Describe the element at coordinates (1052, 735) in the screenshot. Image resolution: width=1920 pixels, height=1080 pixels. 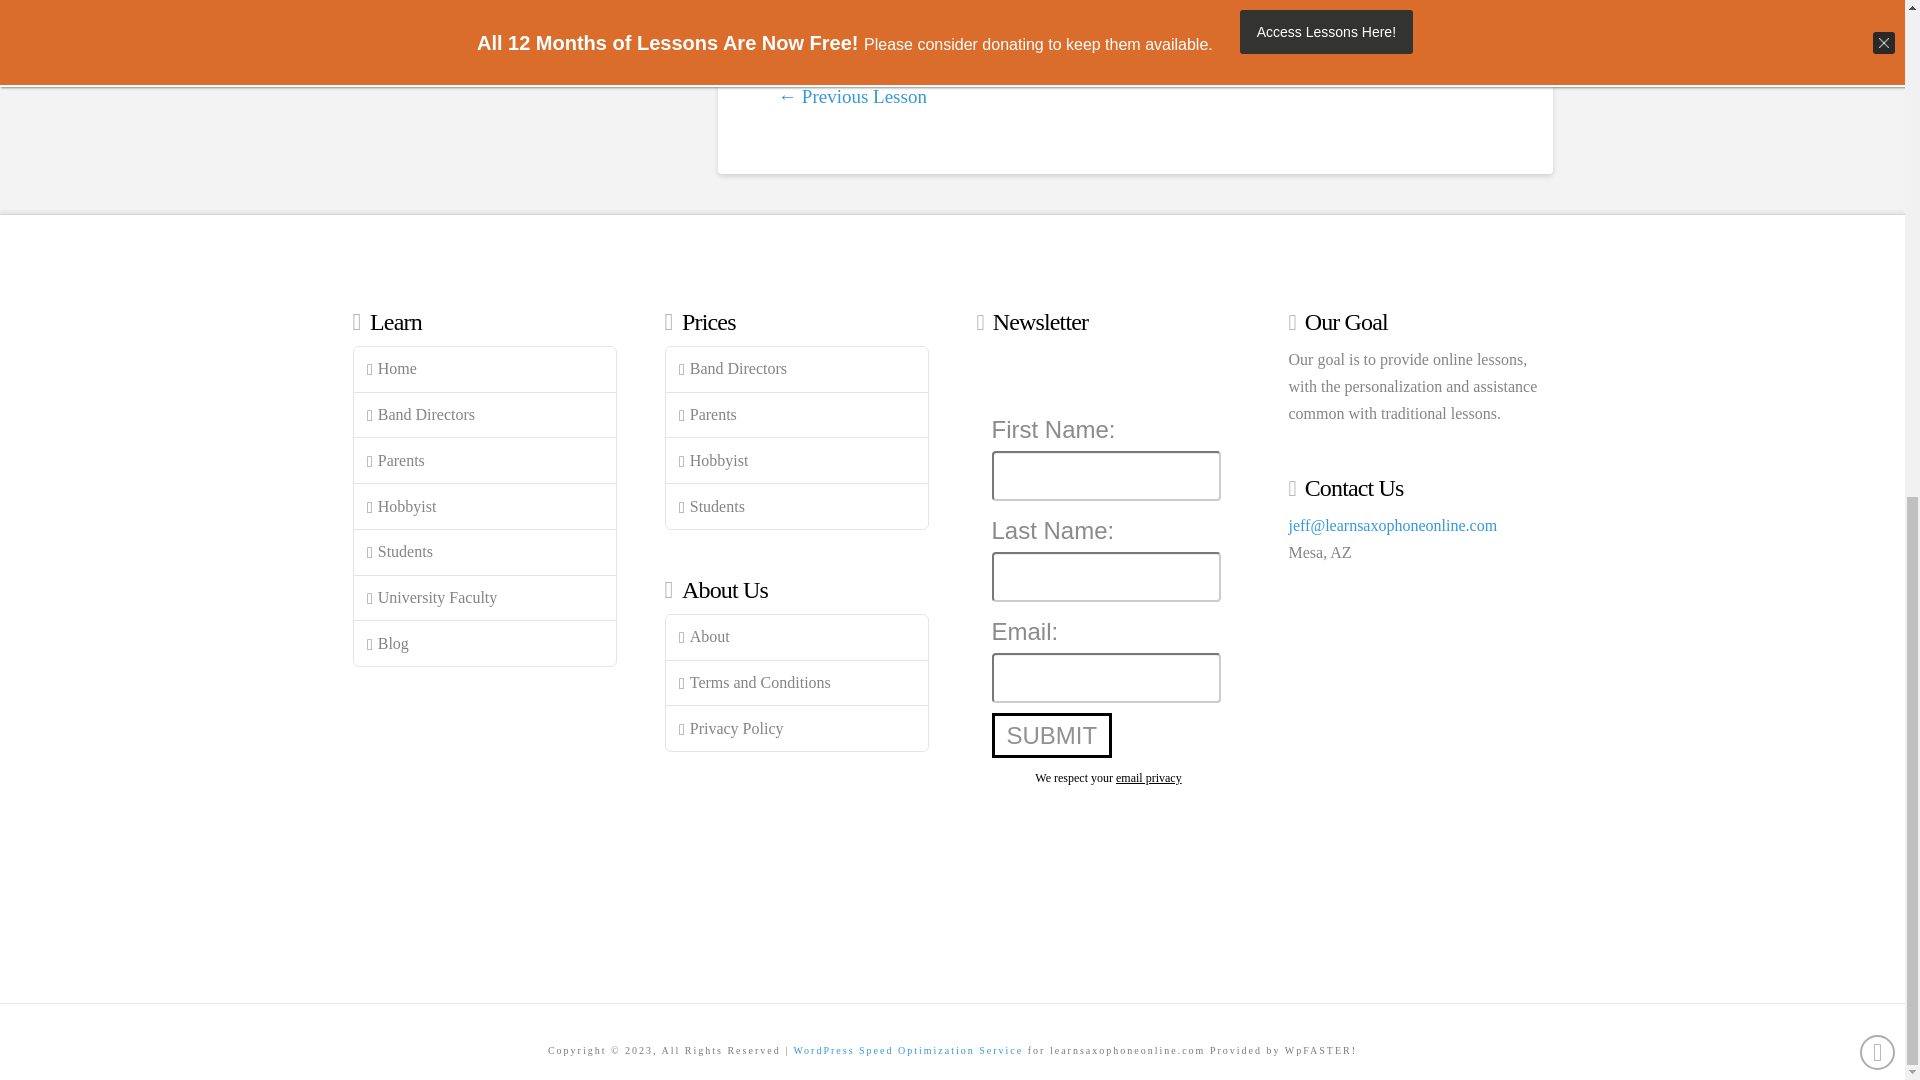
I see `Submit` at that location.